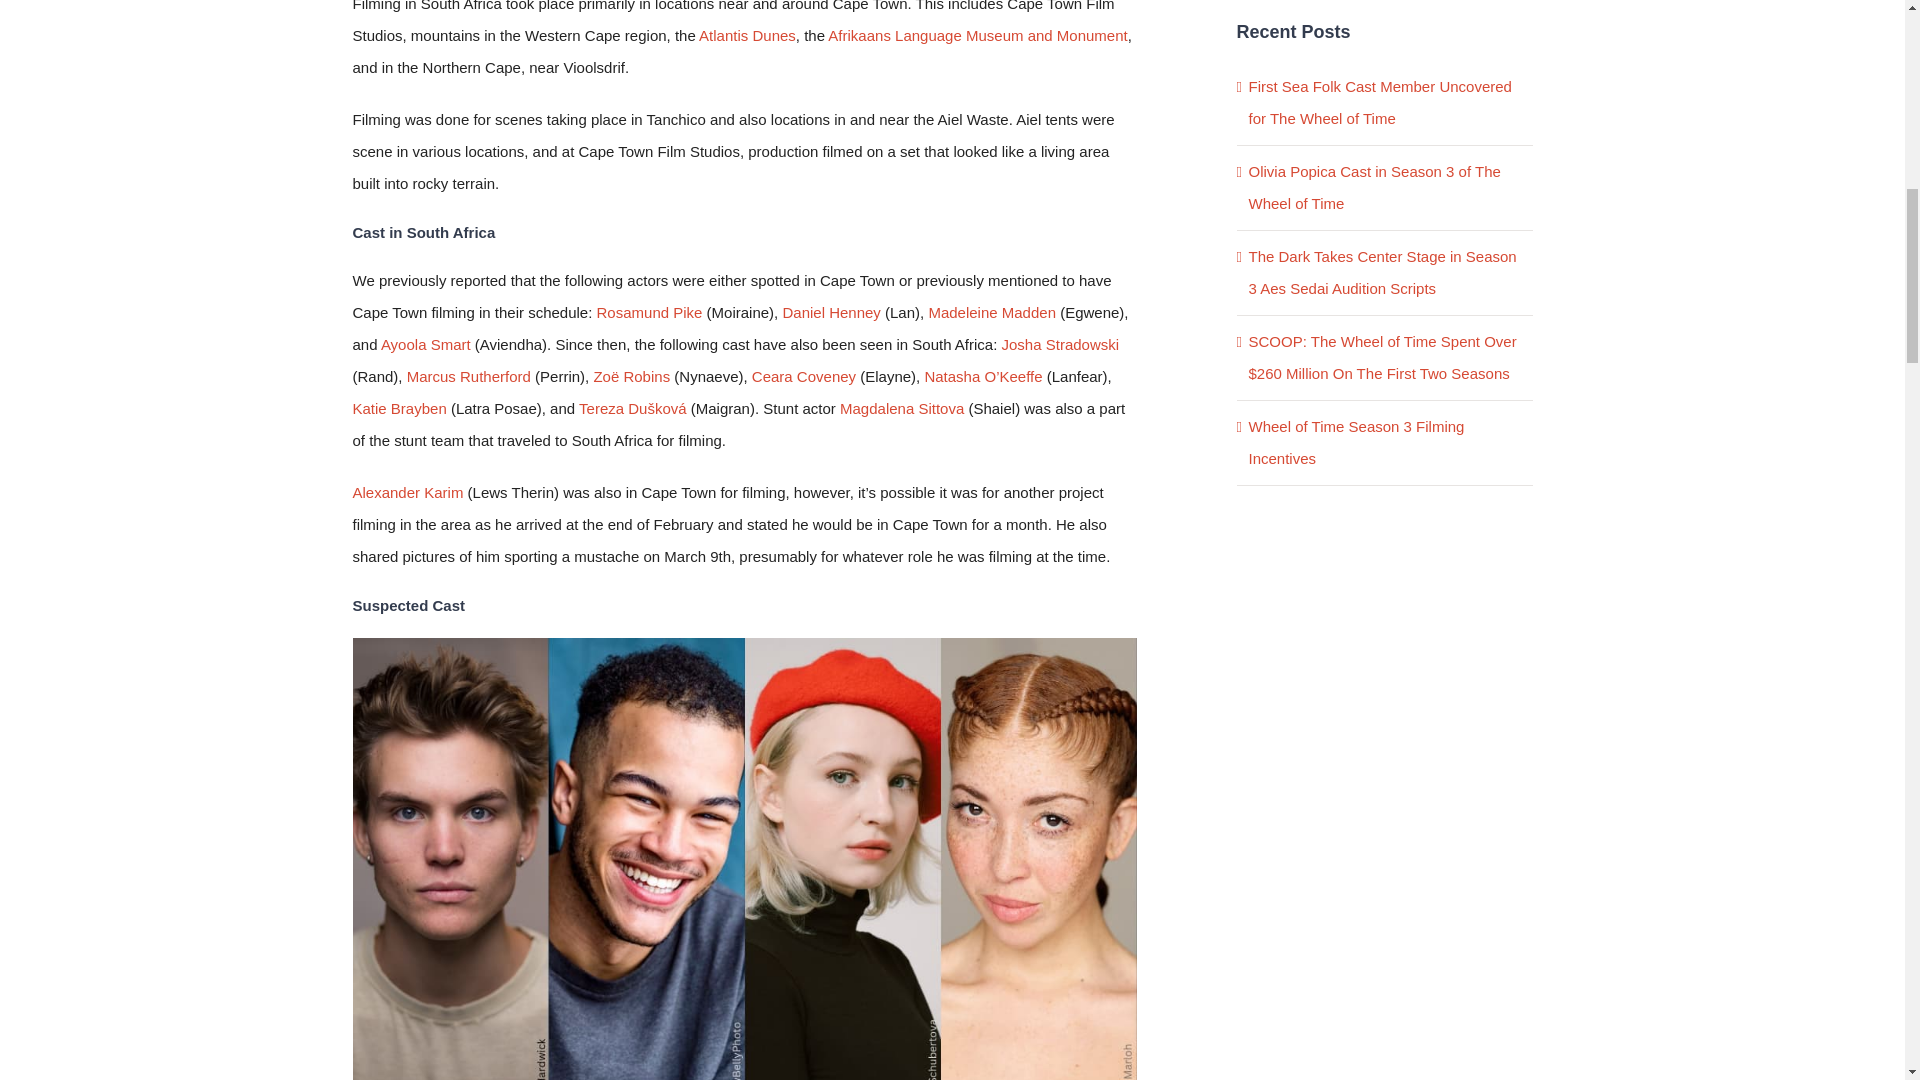  Describe the element at coordinates (902, 408) in the screenshot. I see `Magdalena Sittova` at that location.